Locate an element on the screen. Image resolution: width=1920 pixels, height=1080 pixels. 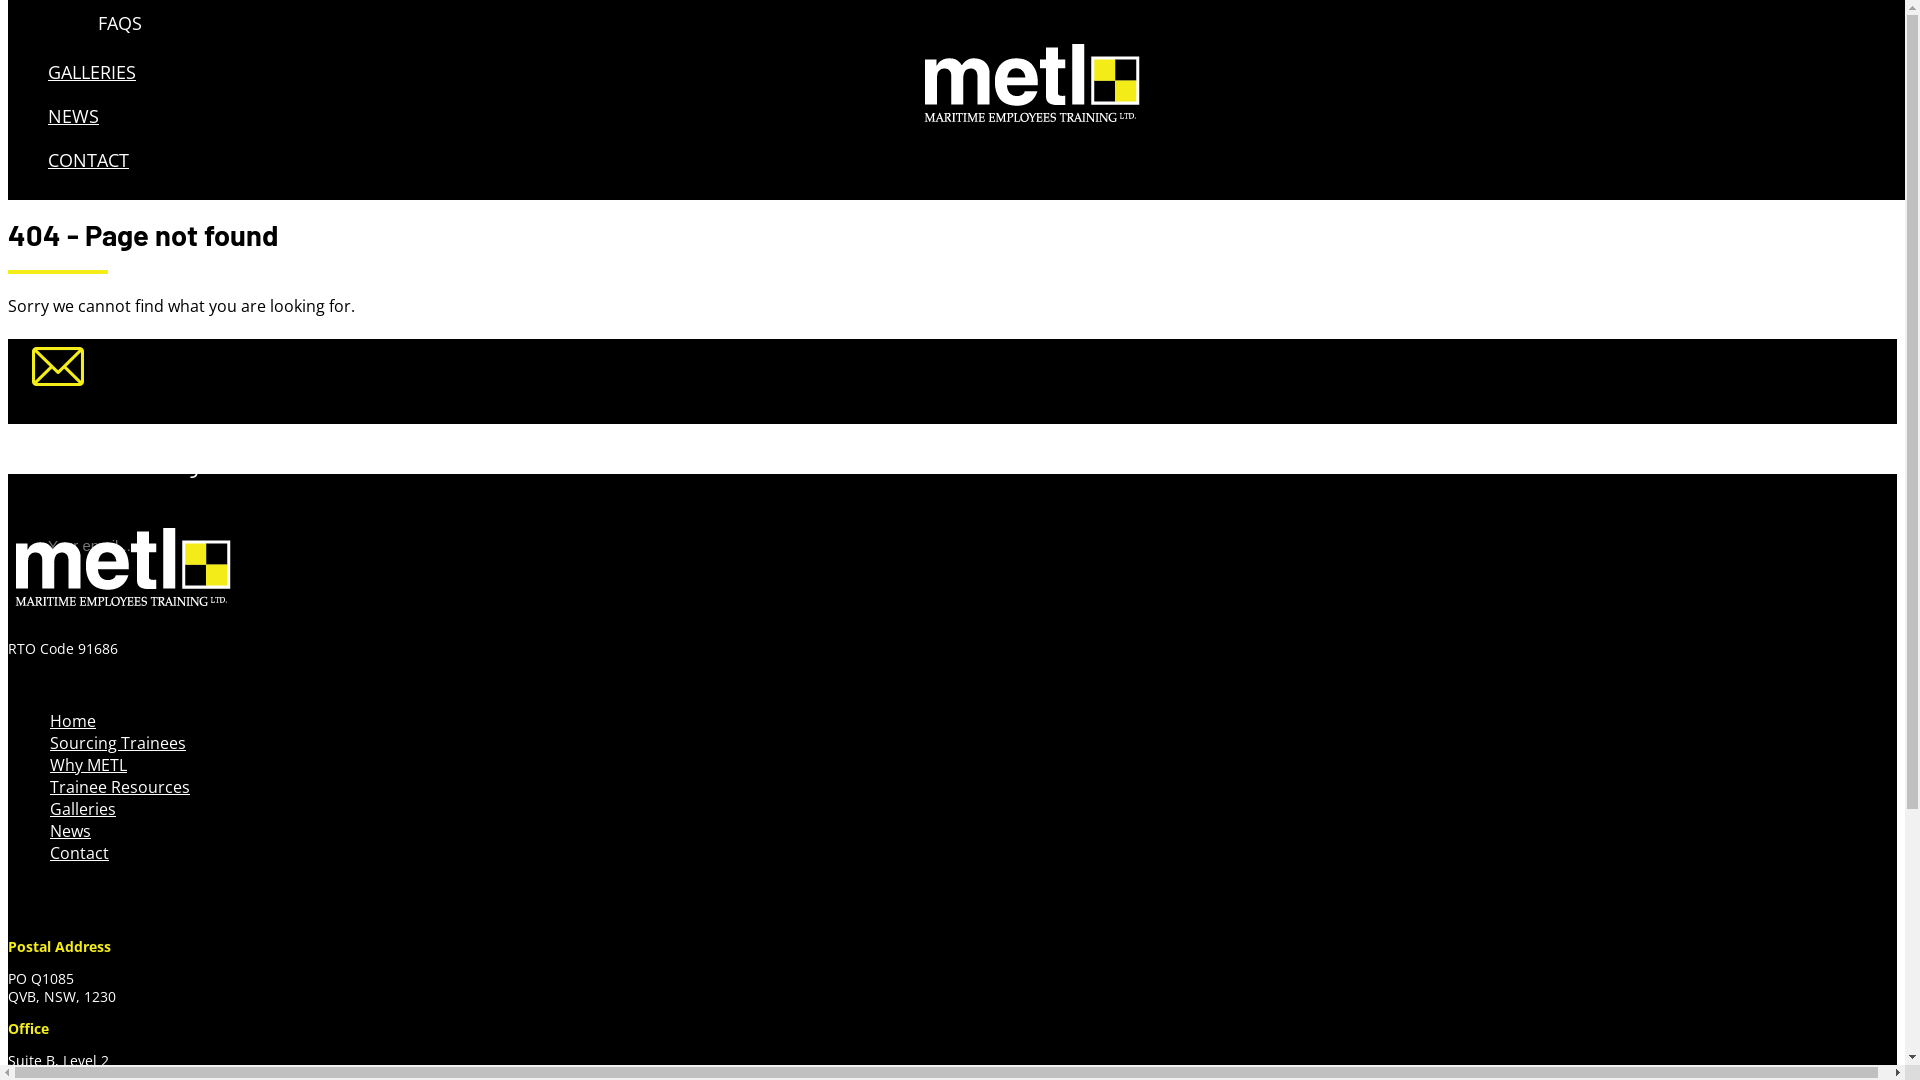
NEWS is located at coordinates (74, 116).